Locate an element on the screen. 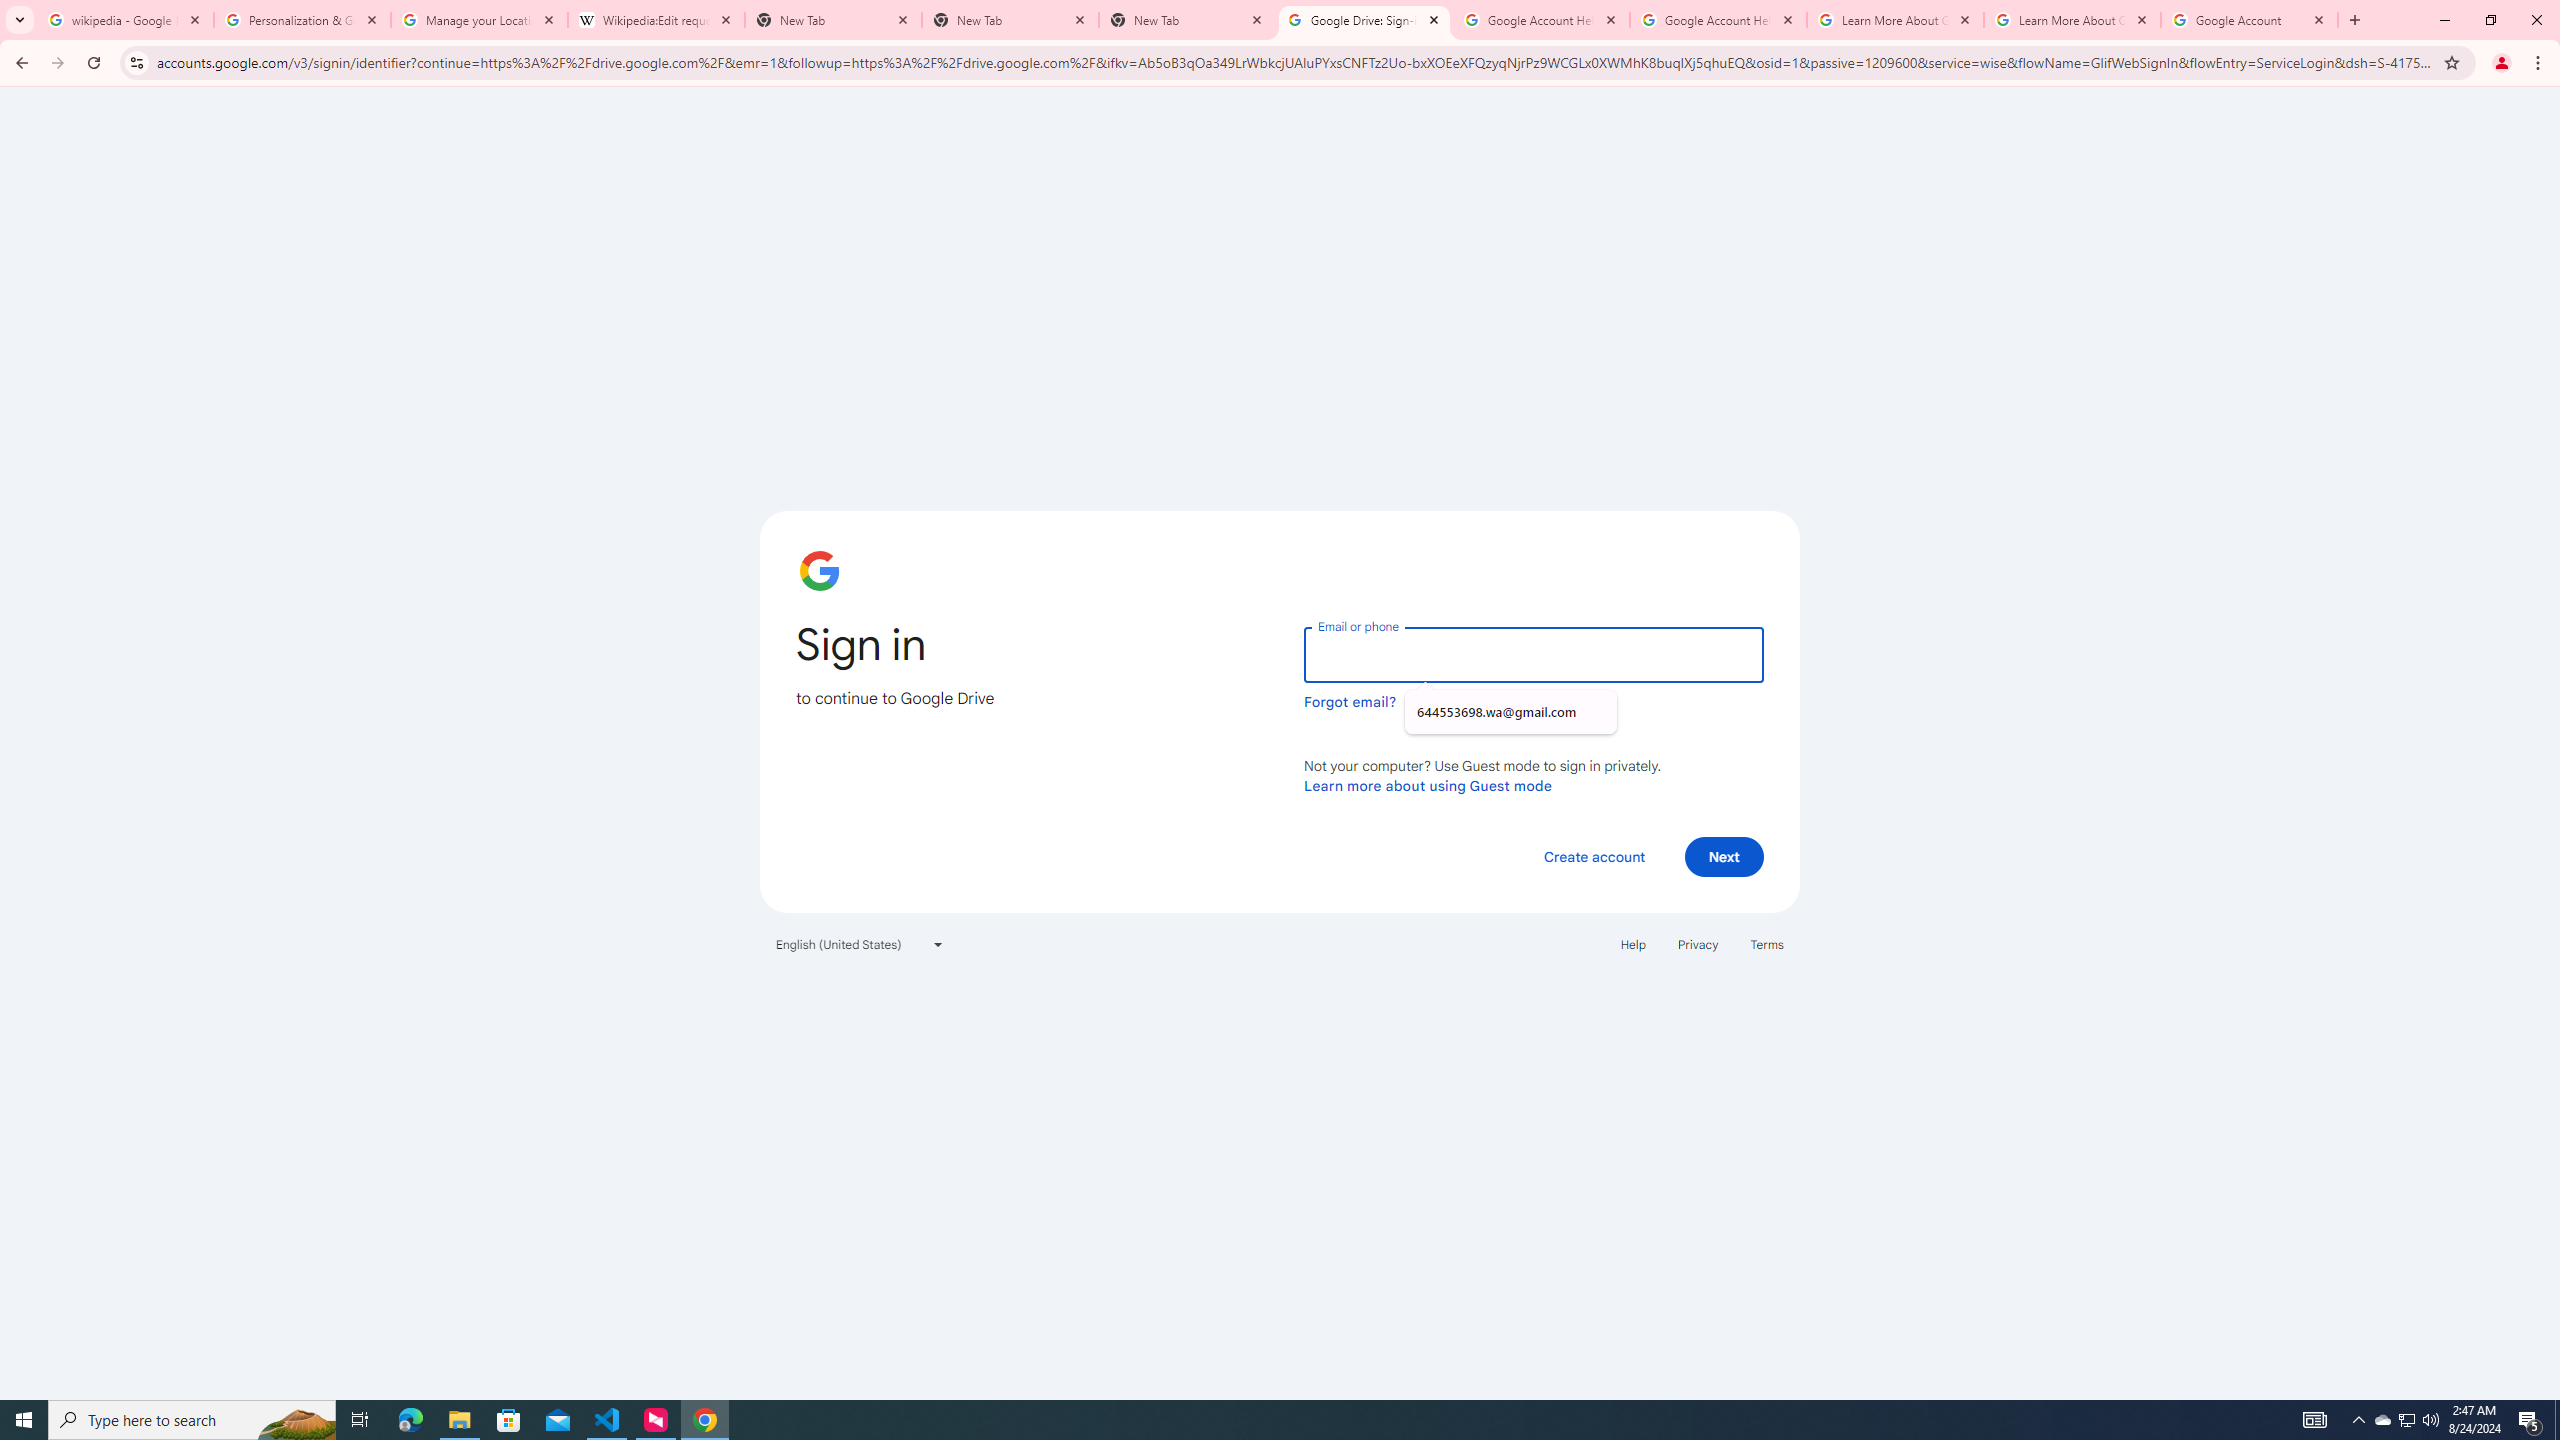 The image size is (2560, 1440). Wikipedia:Edit requests - Wikipedia is located at coordinates (656, 20).